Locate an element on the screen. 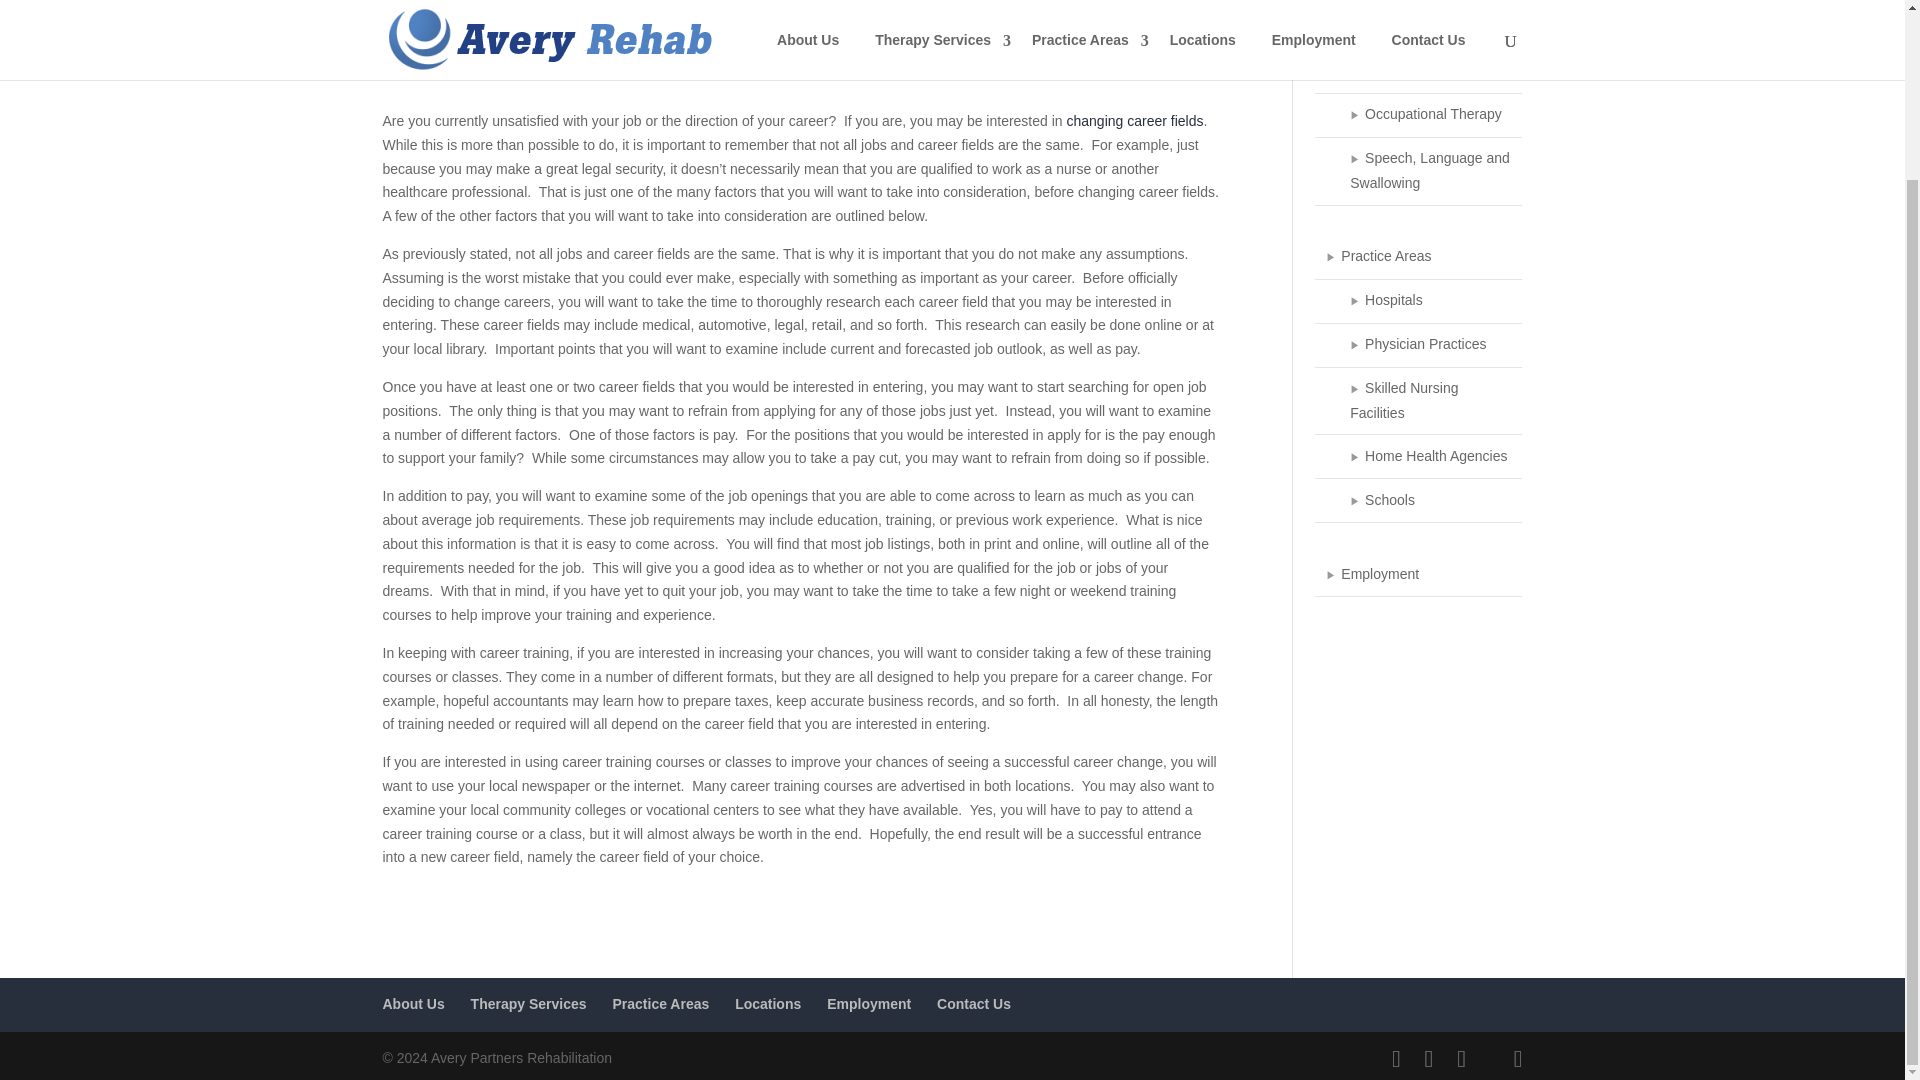 The height and width of the screenshot is (1080, 1920). 0 comments is located at coordinates (428, 46).